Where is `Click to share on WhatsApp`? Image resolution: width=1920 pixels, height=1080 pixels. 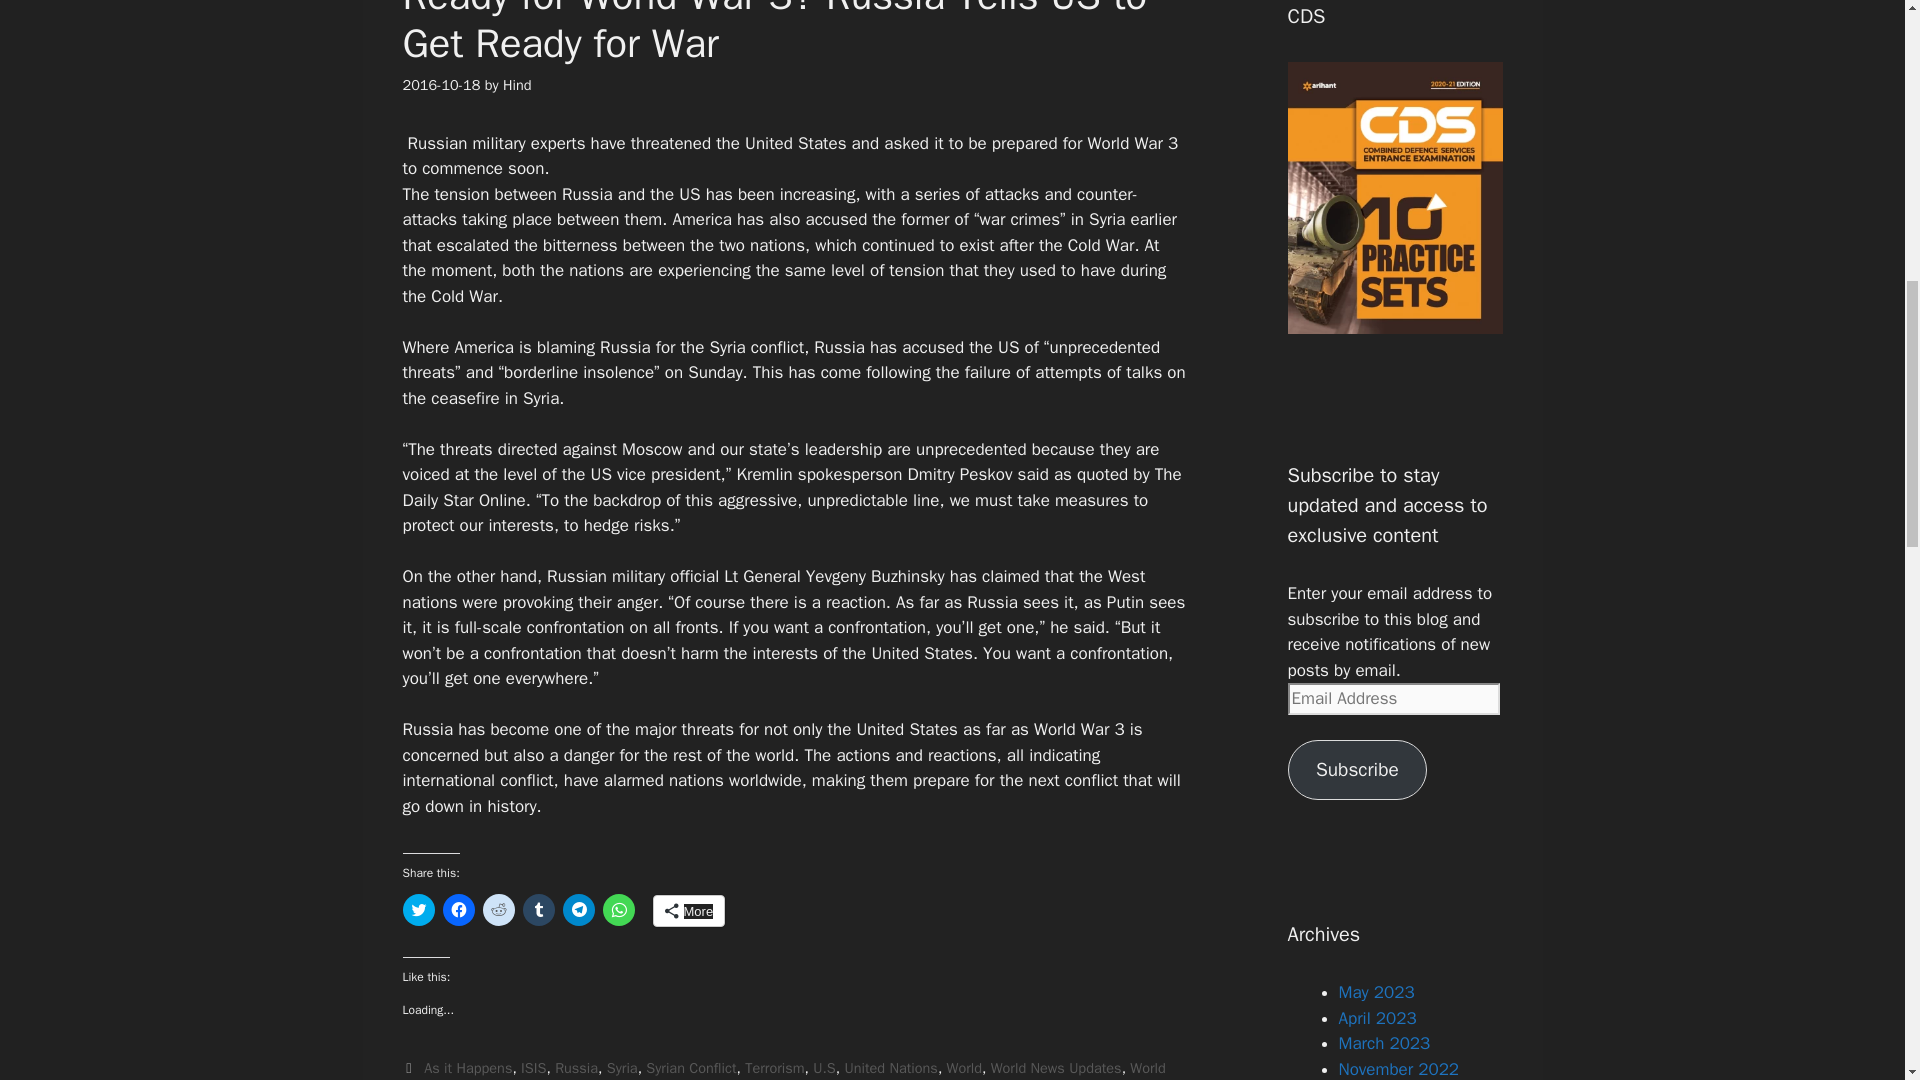 Click to share on WhatsApp is located at coordinates (618, 910).